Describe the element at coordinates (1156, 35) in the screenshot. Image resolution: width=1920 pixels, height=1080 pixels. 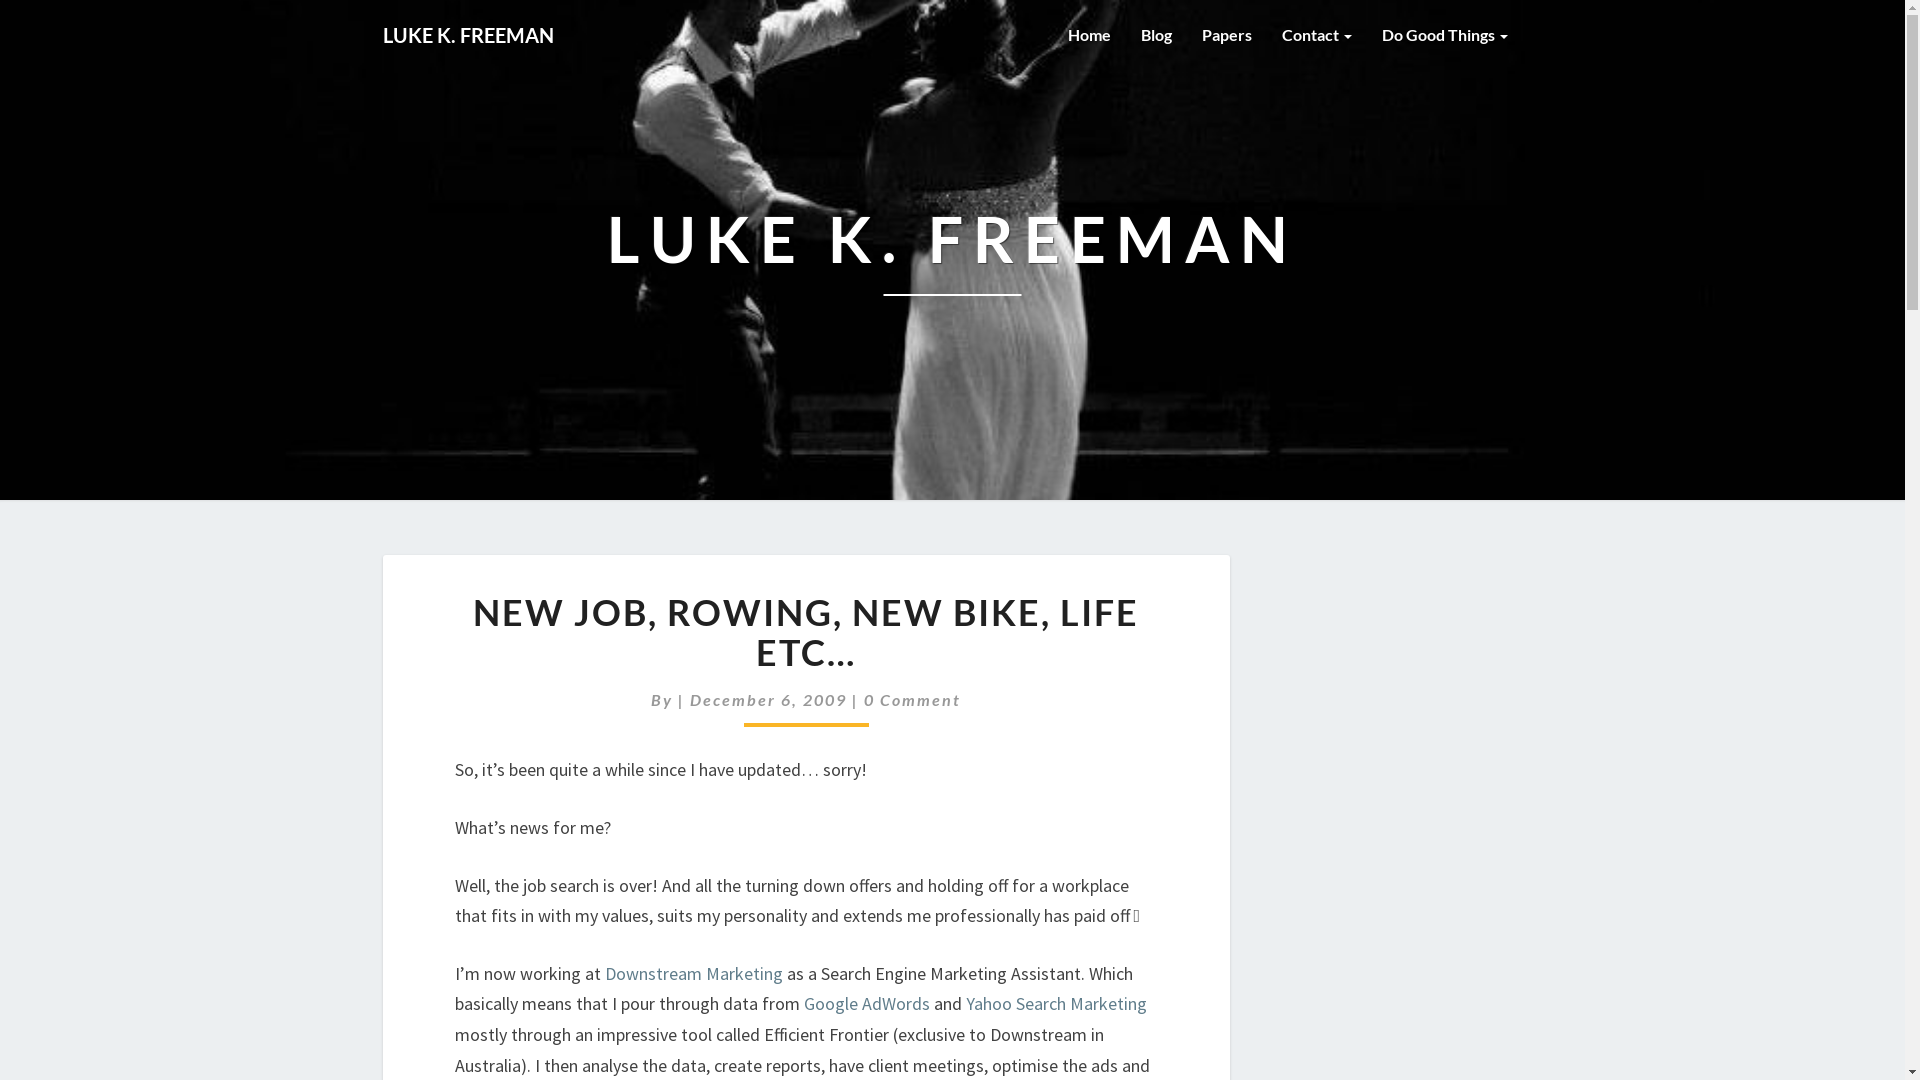
I see `Blog` at that location.